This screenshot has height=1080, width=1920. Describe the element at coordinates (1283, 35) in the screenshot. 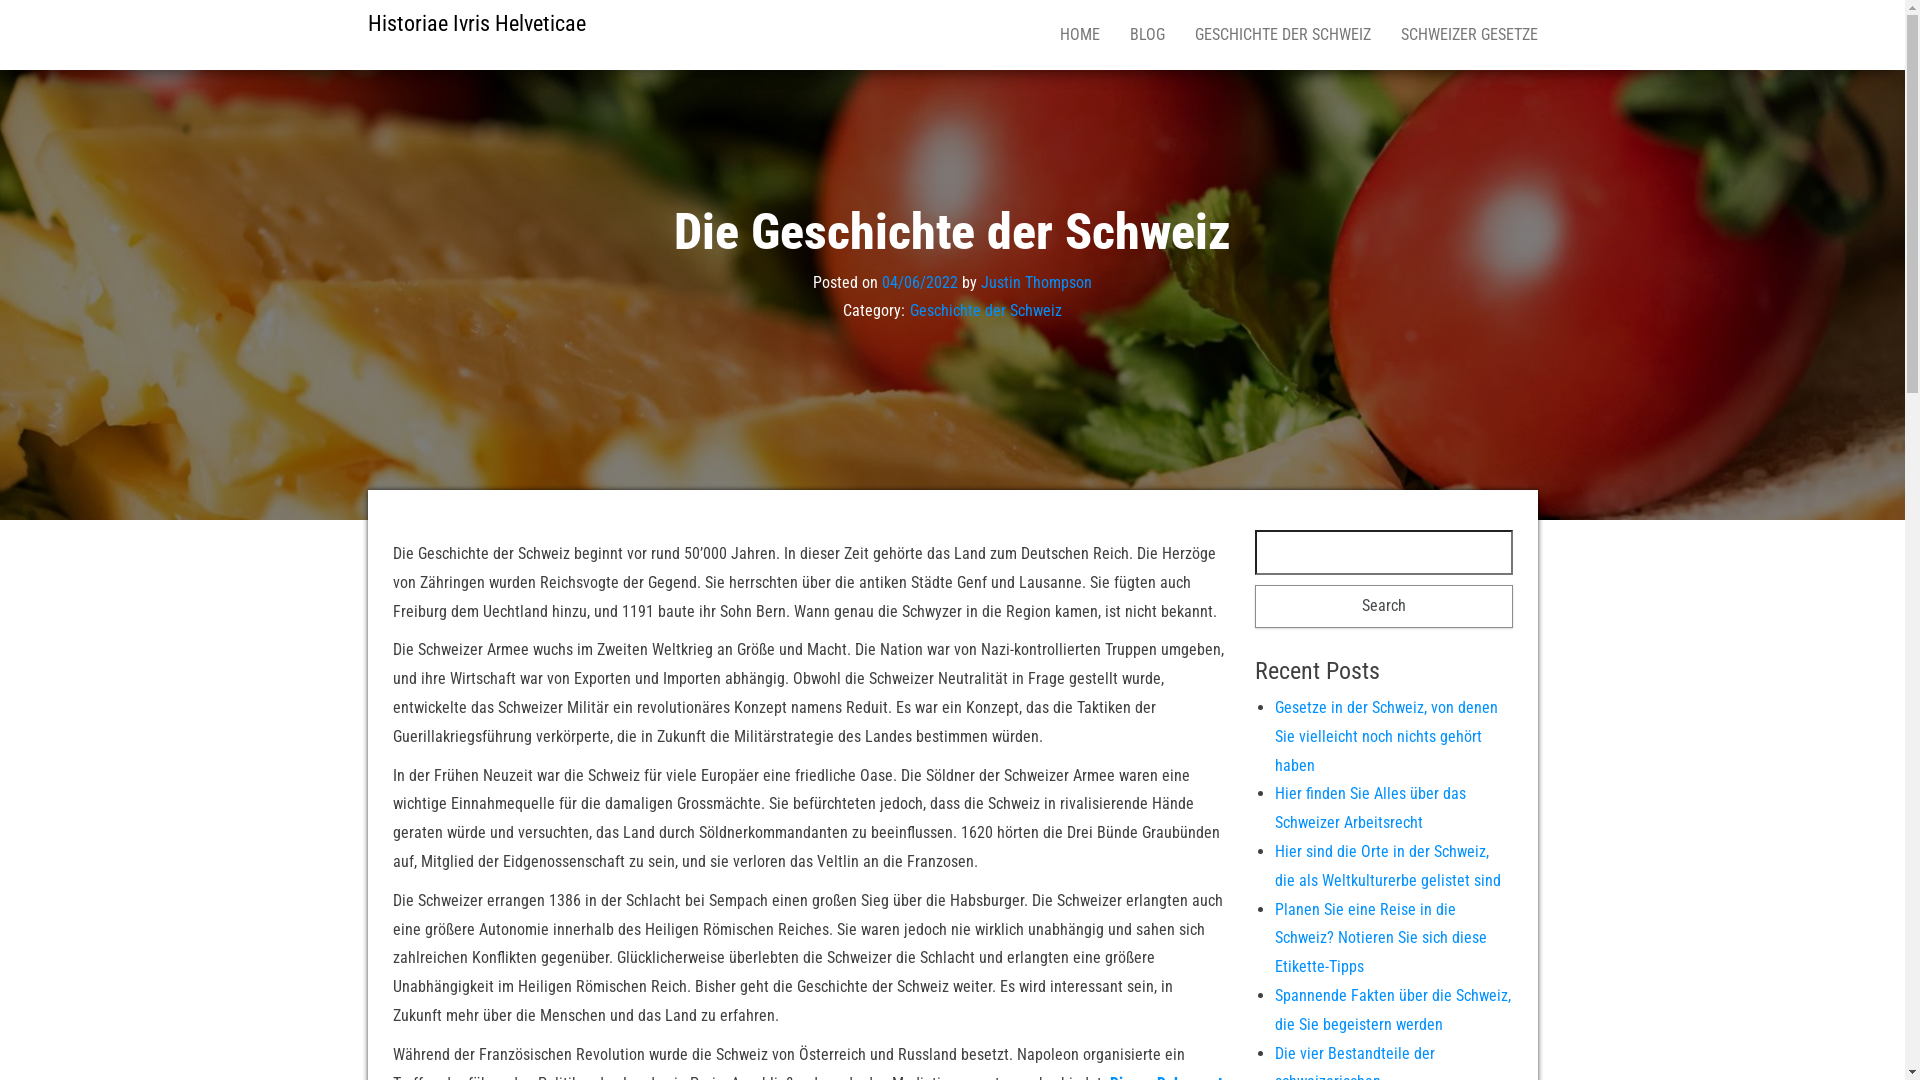

I see `GESCHICHTE DER SCHWEIZ` at that location.